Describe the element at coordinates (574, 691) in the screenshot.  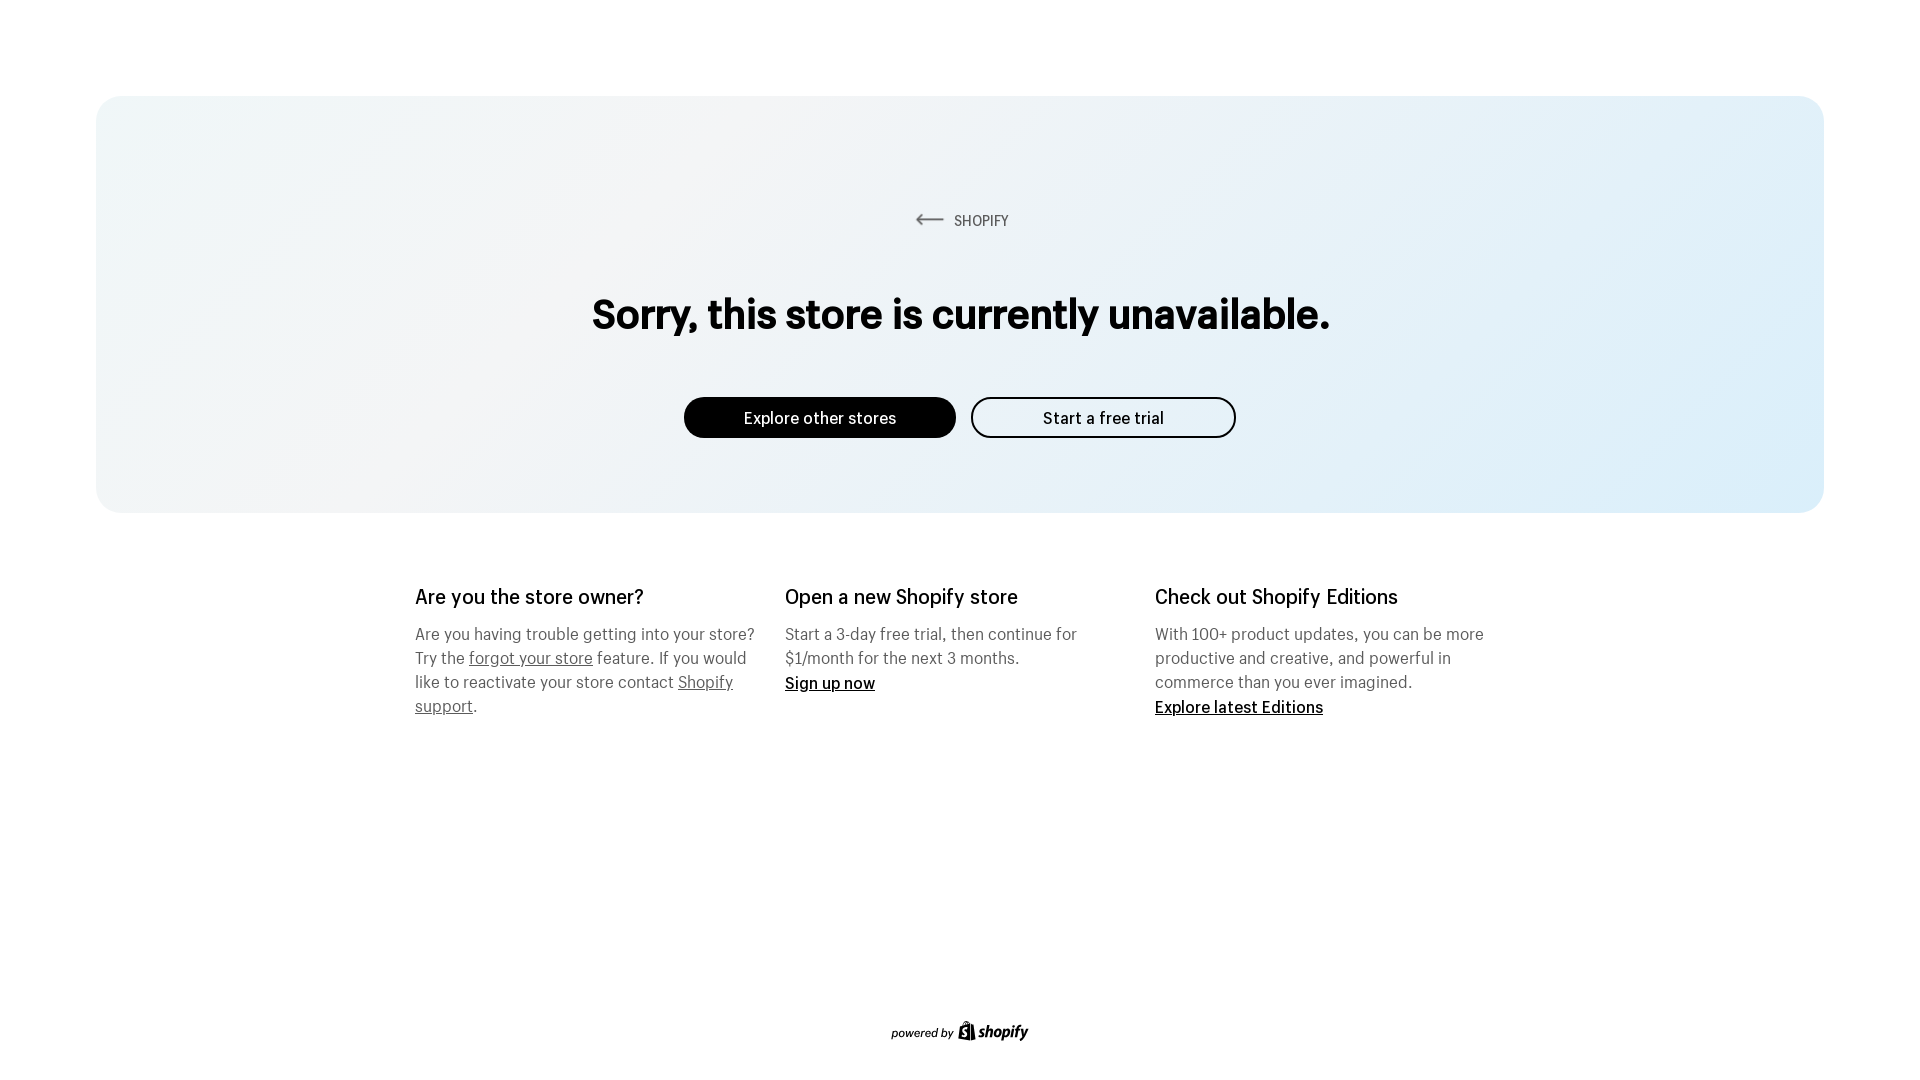
I see `Shopify support` at that location.